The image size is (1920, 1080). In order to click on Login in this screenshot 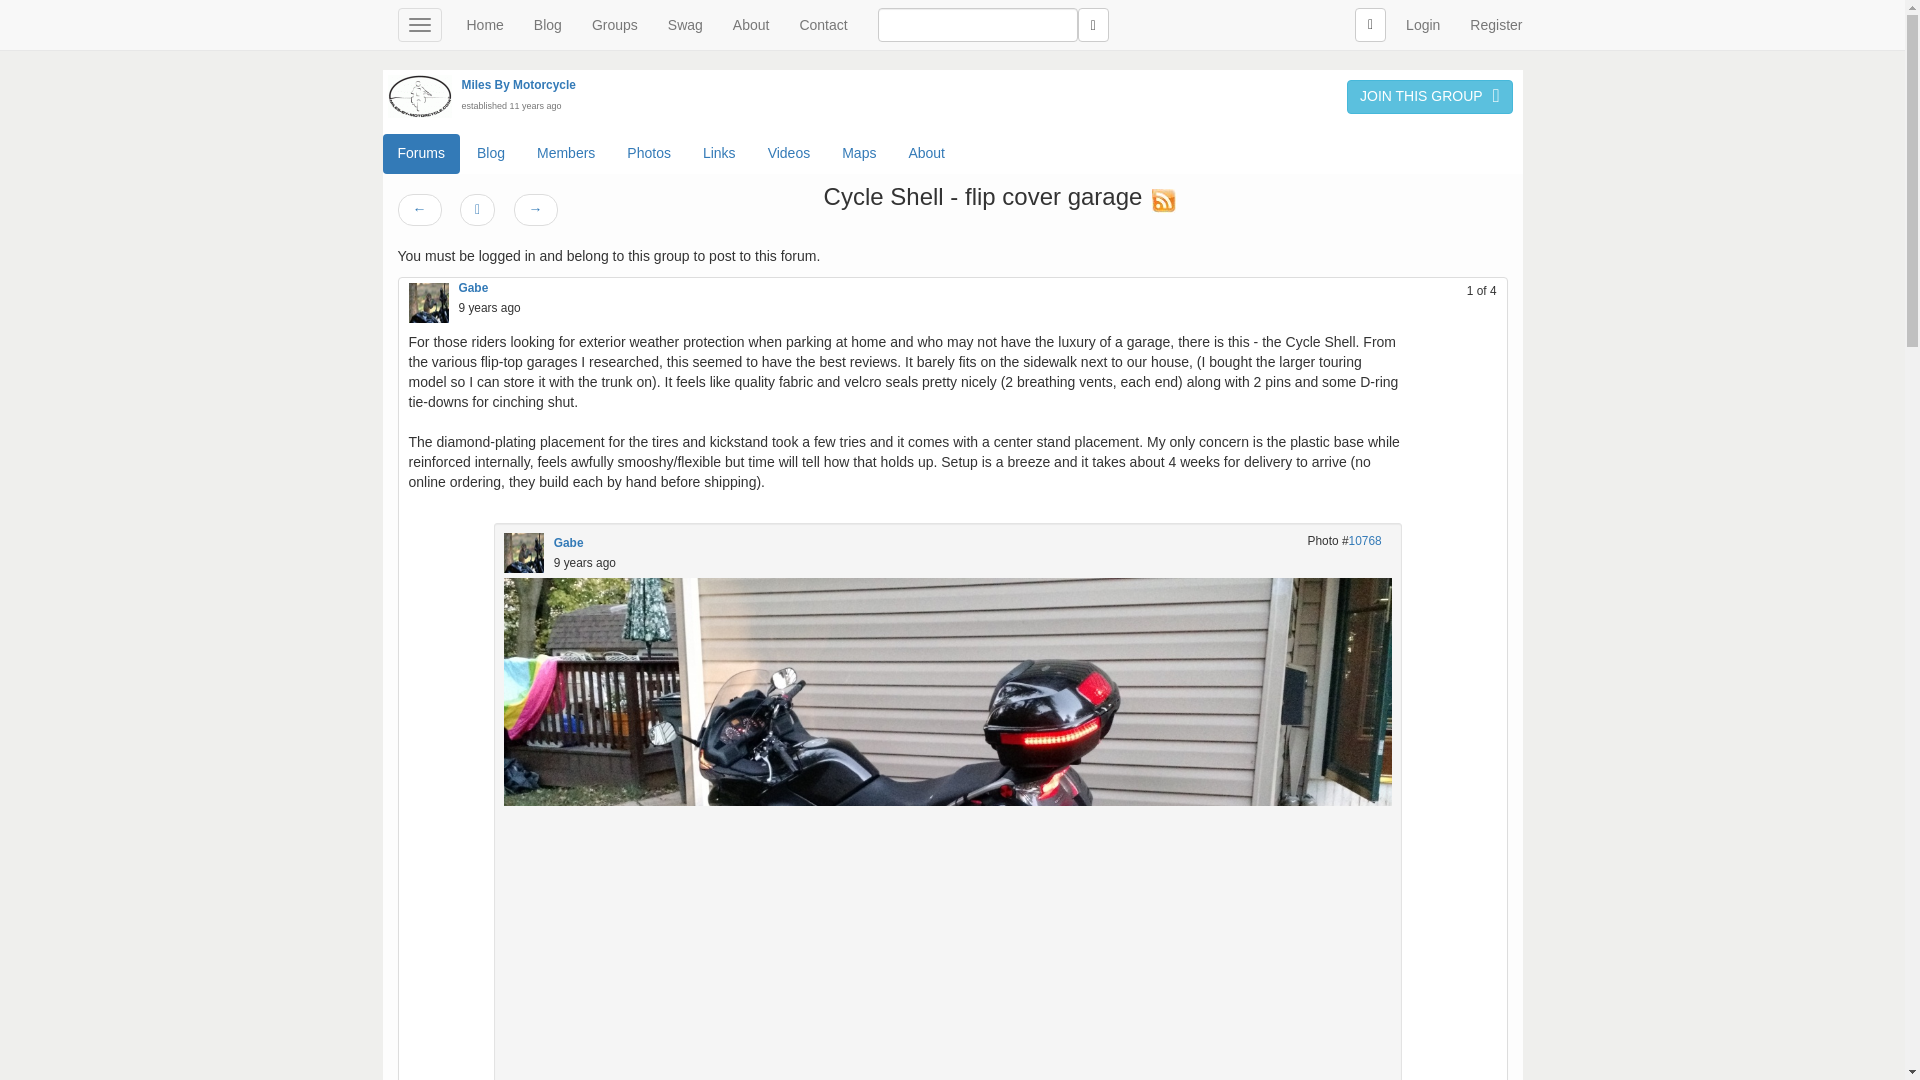, I will do `click(1422, 24)`.